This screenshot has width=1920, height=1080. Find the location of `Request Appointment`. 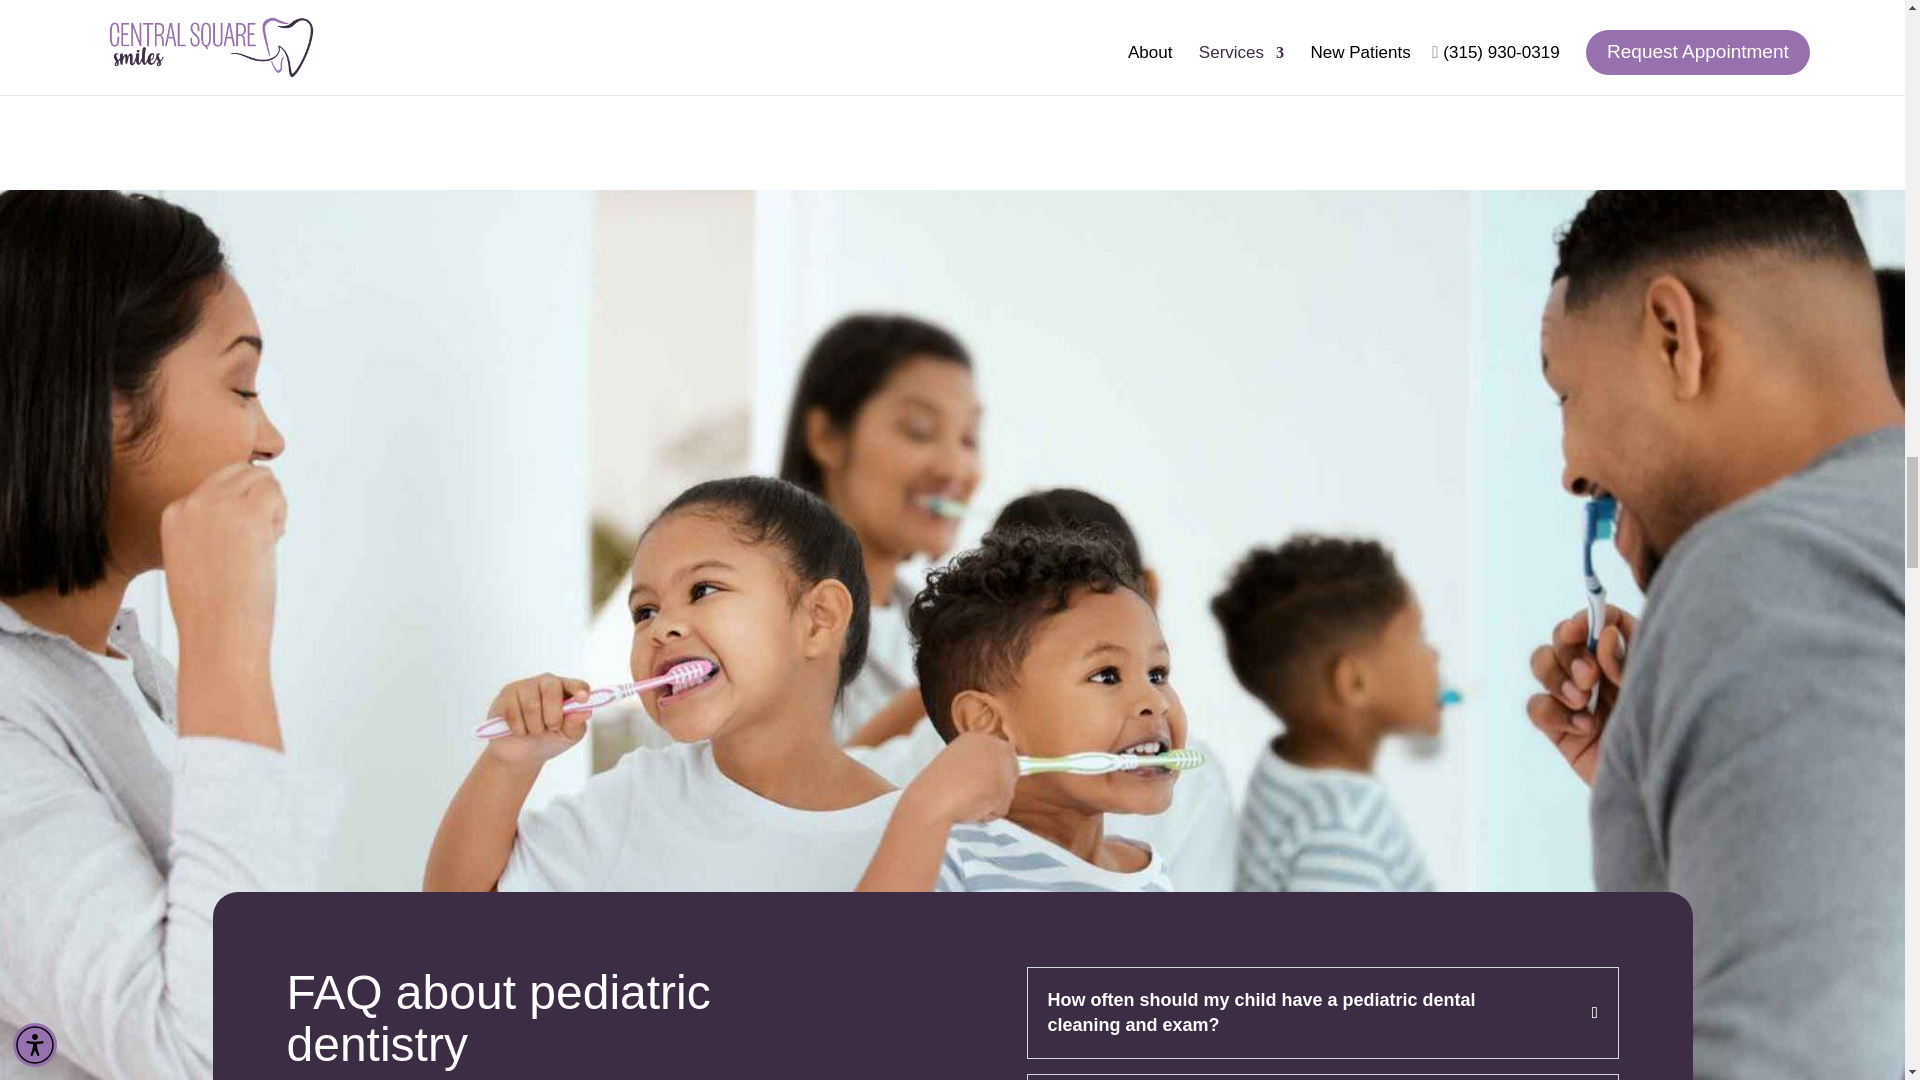

Request Appointment is located at coordinates (1112, 54).